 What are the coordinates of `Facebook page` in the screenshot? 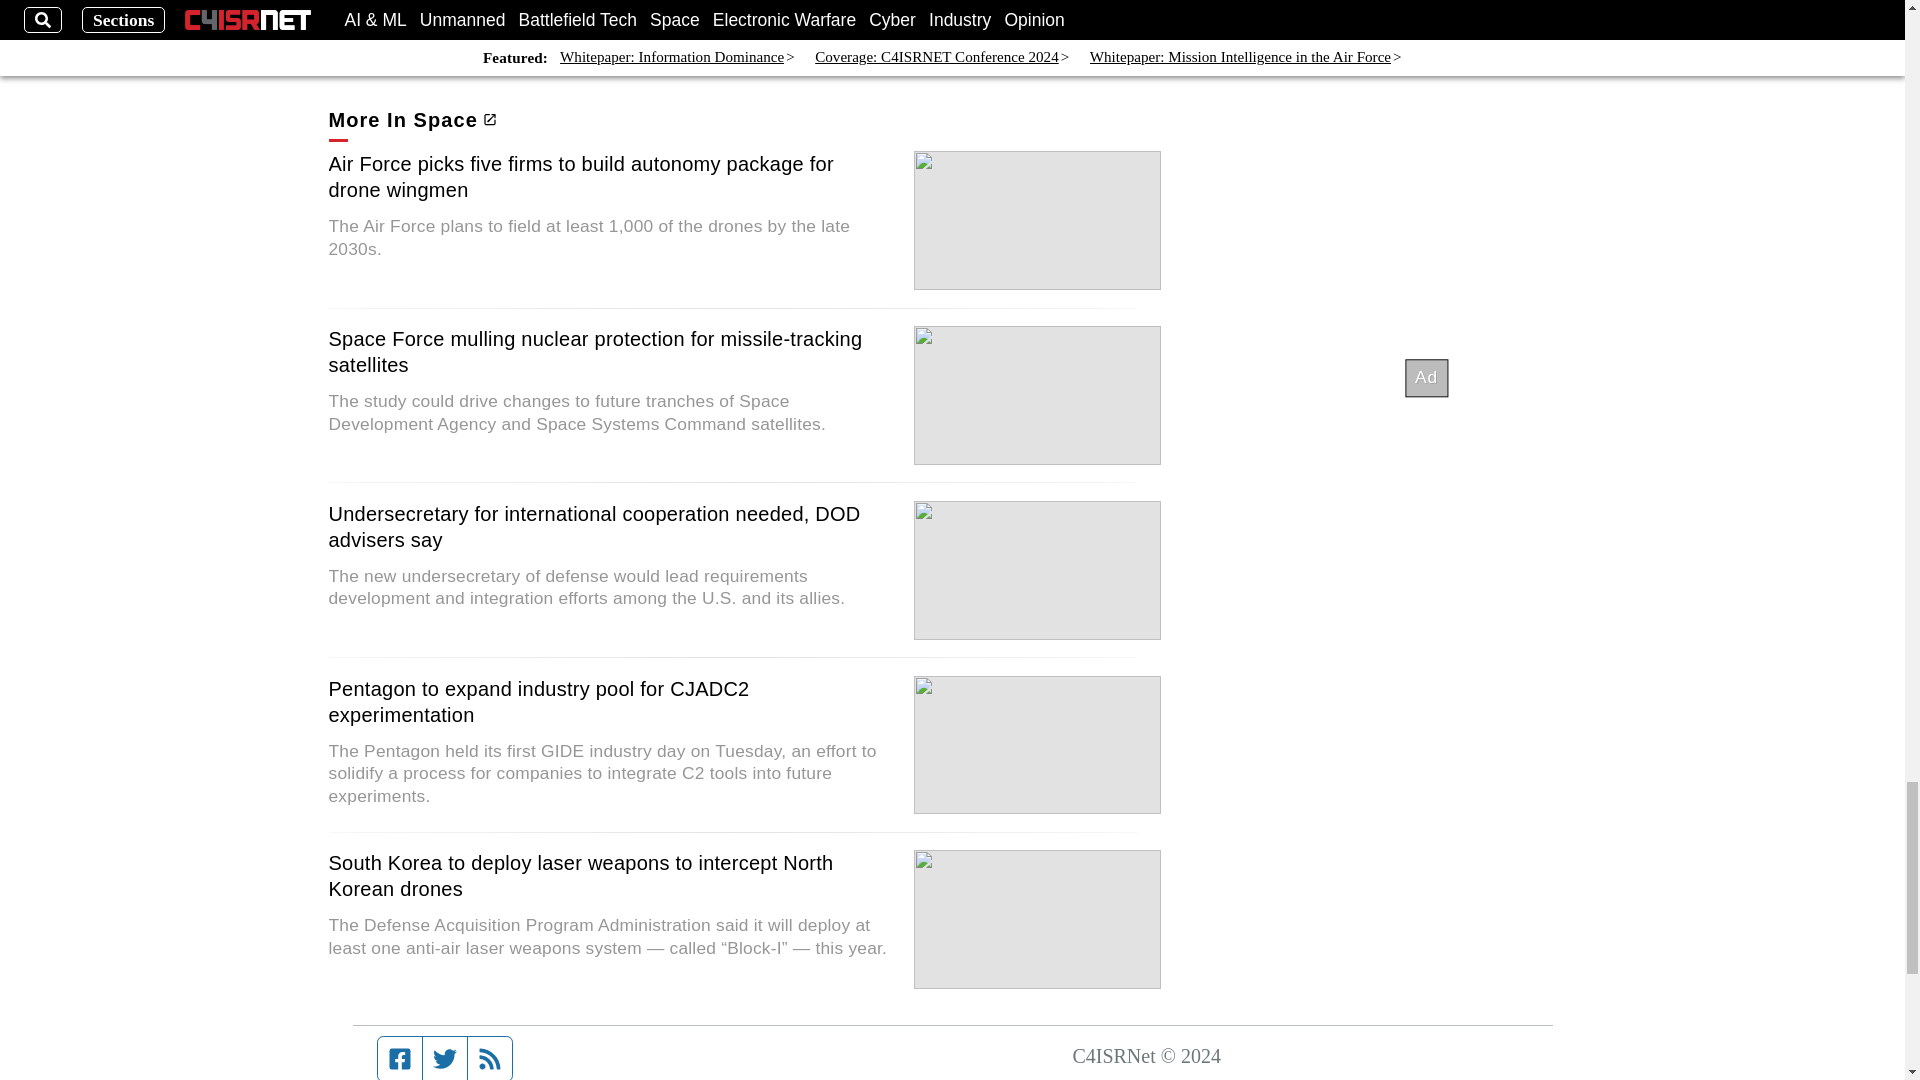 It's located at (400, 1058).